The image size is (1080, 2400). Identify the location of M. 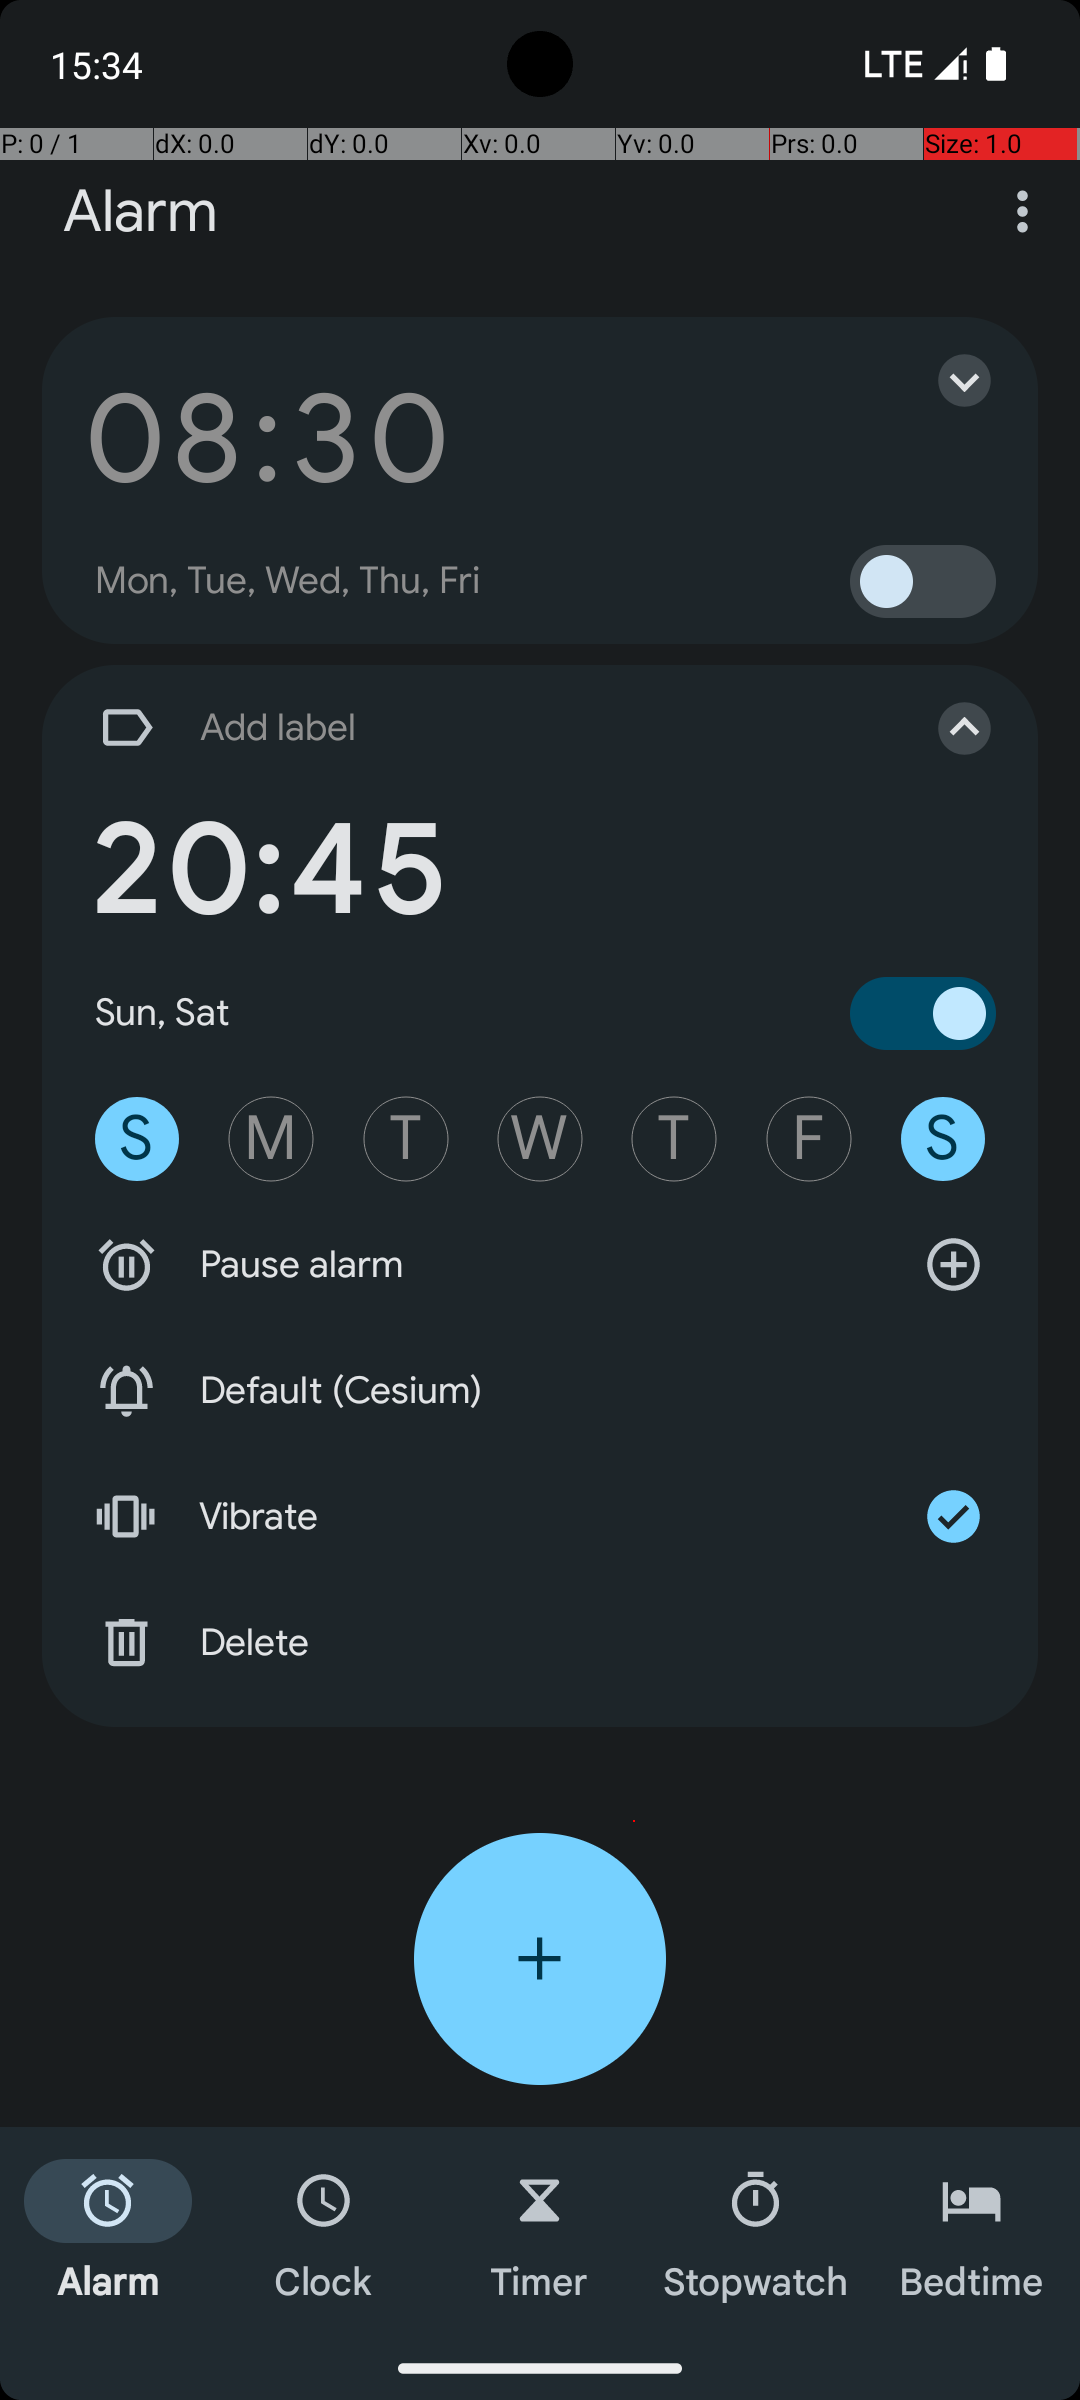
(271, 1139).